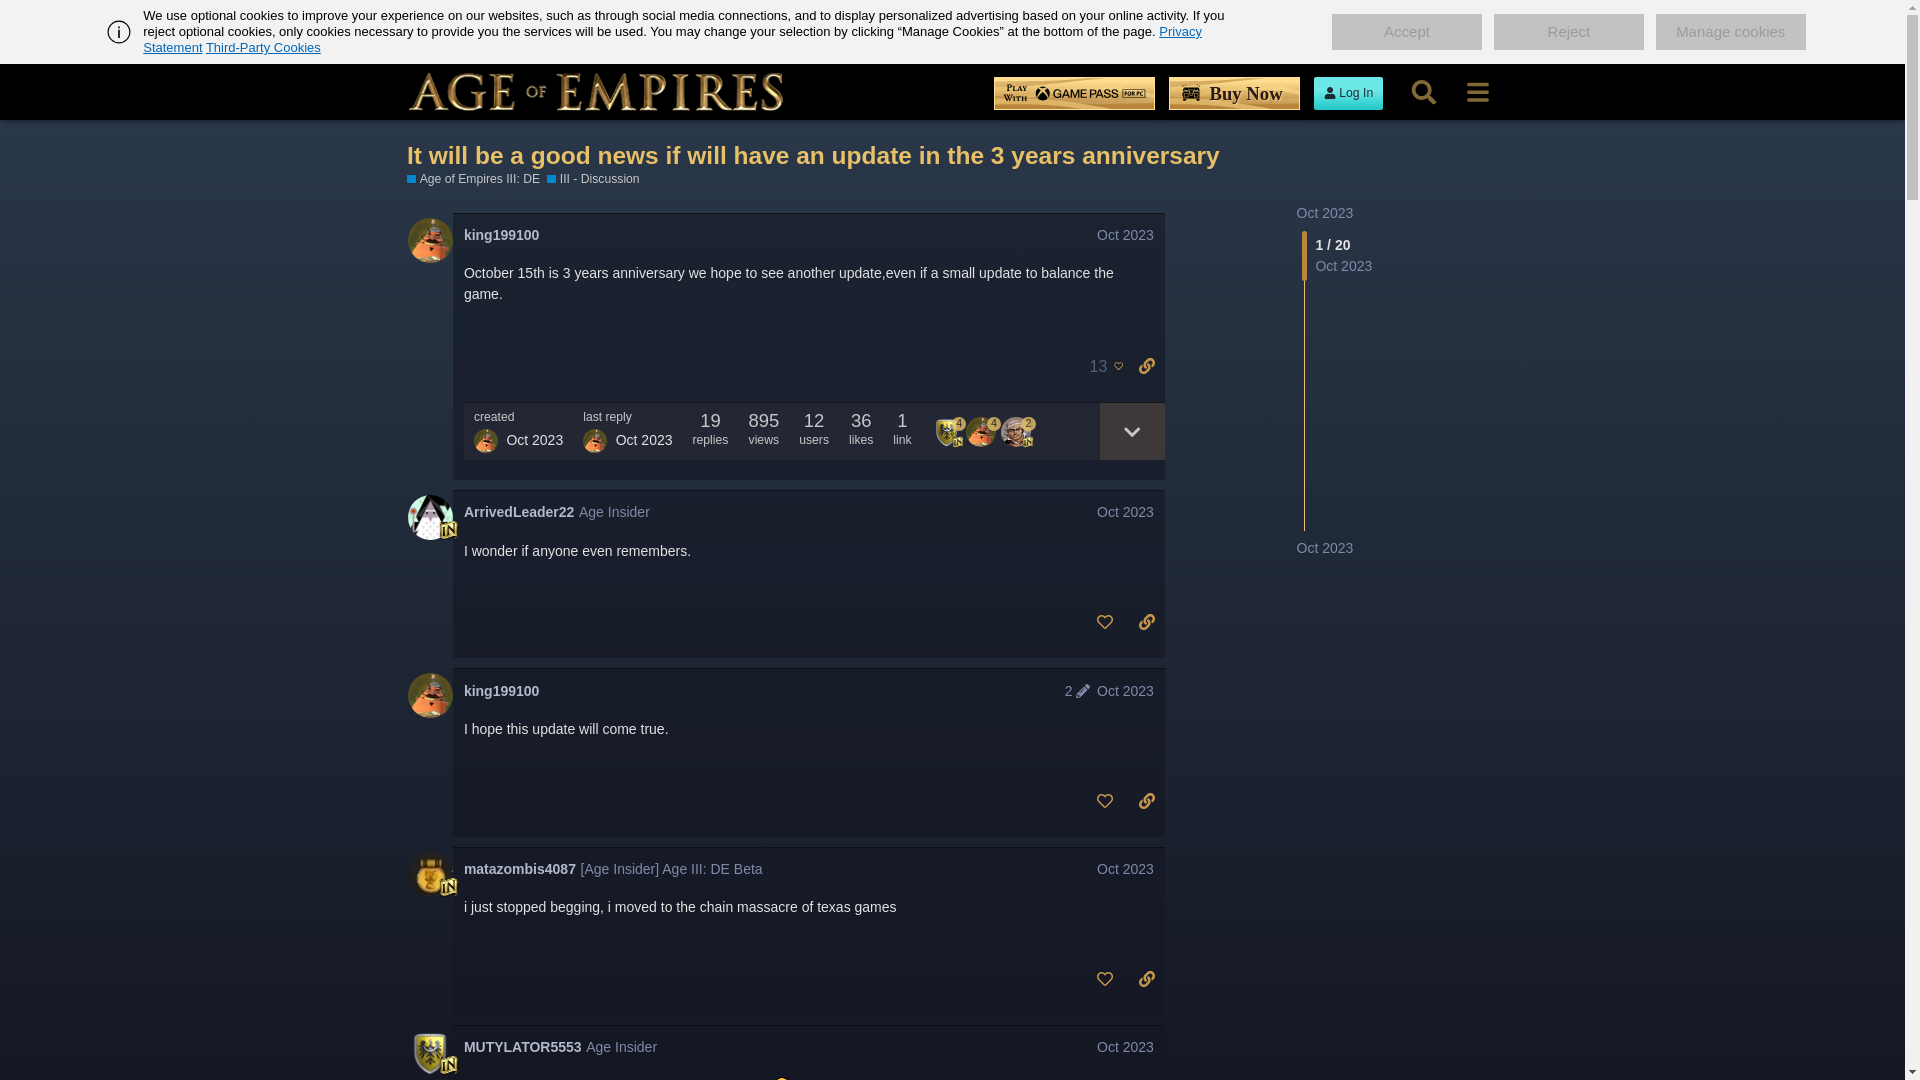  What do you see at coordinates (1074, 93) in the screenshot?
I see `Play With Game Pass` at bounding box center [1074, 93].